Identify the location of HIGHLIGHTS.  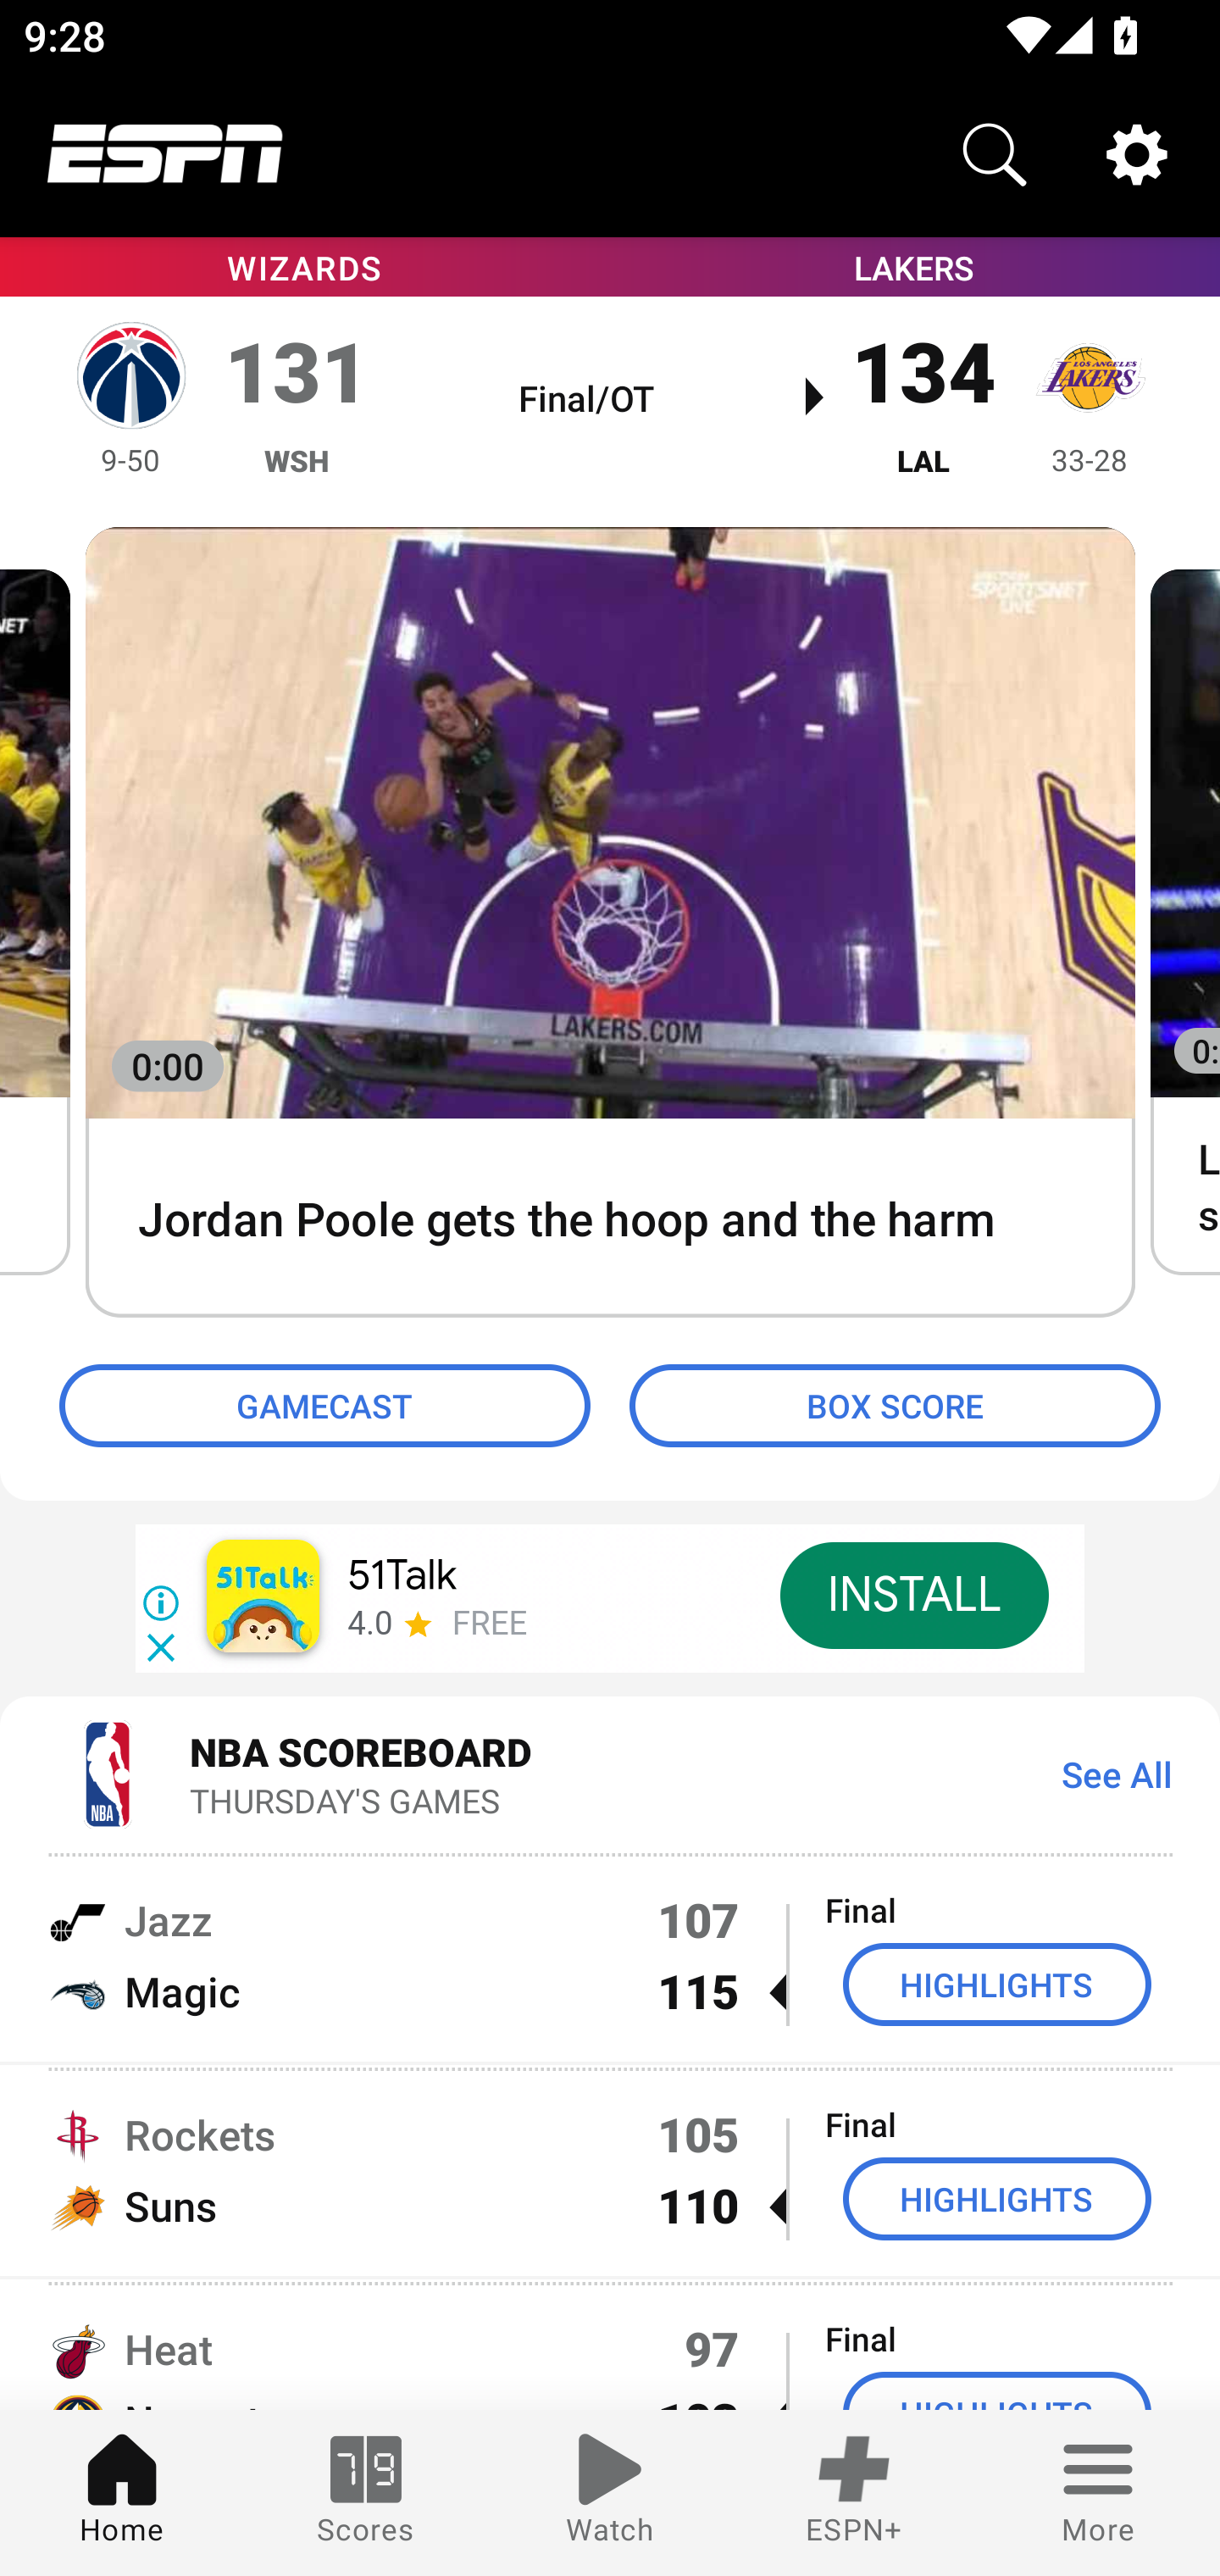
(997, 2200).